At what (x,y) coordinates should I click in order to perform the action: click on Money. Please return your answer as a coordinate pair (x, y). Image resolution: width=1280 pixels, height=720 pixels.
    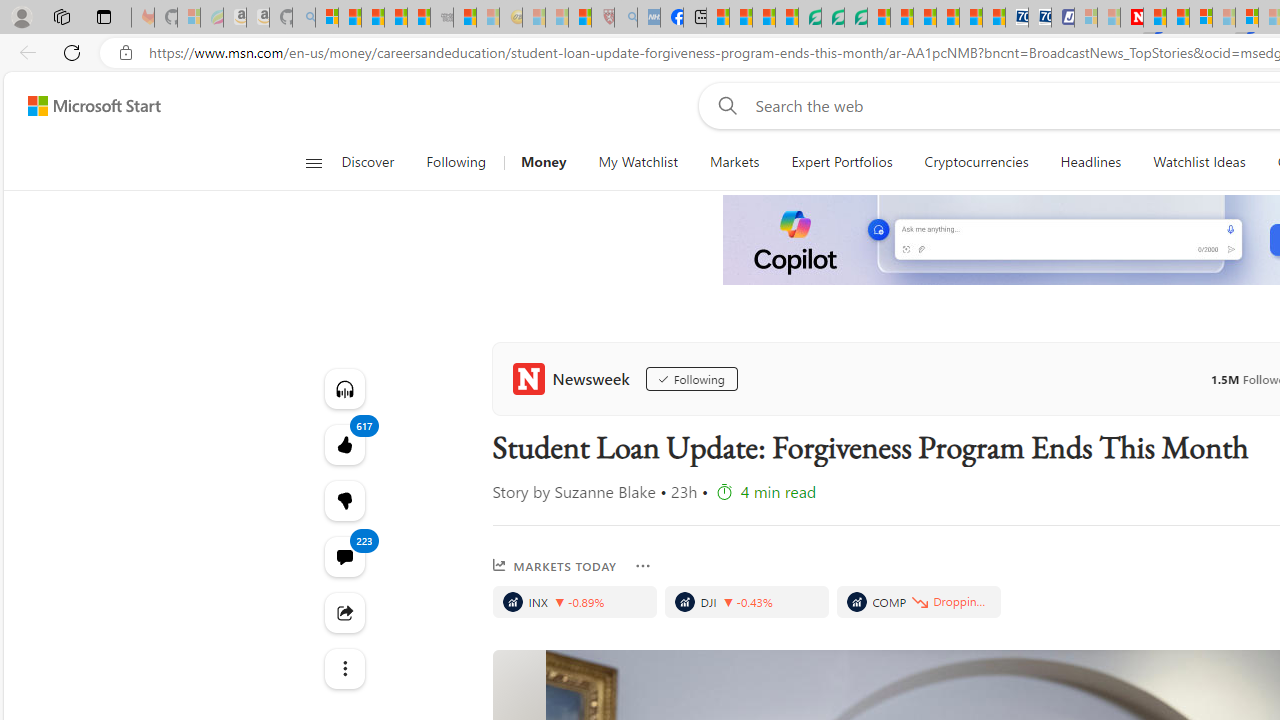
    Looking at the image, I should click on (543, 162).